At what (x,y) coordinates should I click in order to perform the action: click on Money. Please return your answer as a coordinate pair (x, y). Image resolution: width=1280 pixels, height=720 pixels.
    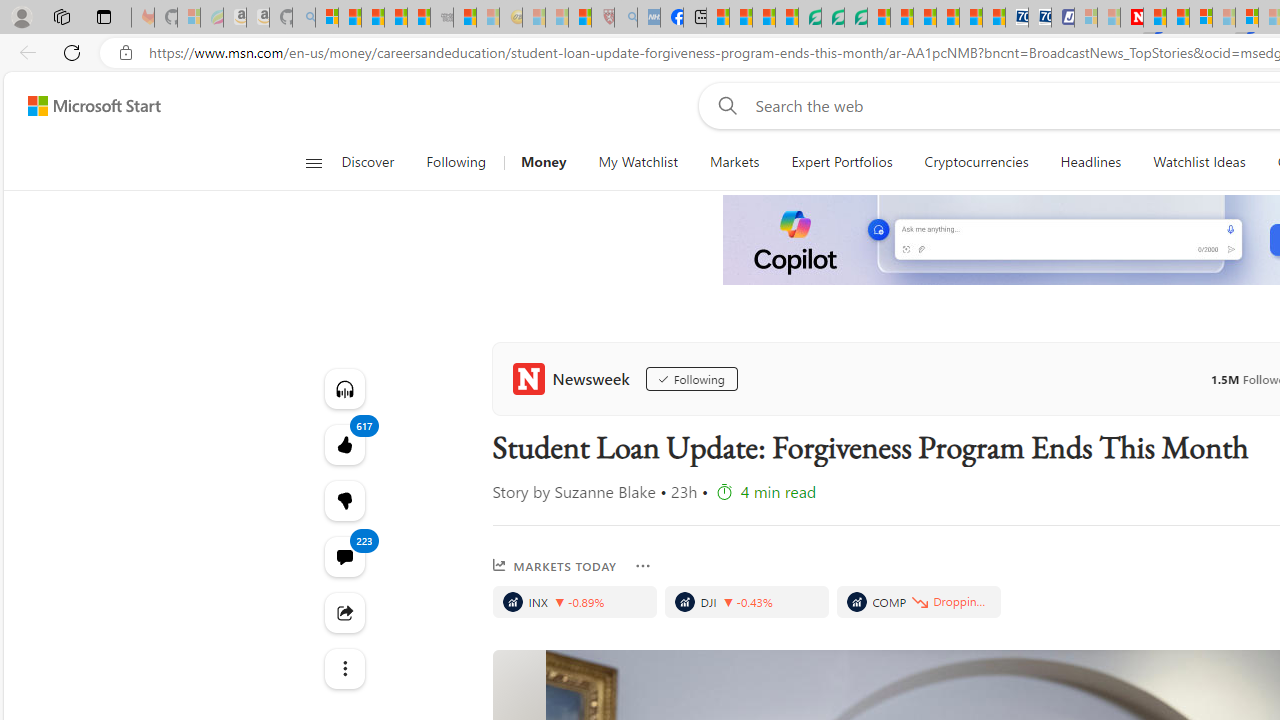
    Looking at the image, I should click on (543, 162).